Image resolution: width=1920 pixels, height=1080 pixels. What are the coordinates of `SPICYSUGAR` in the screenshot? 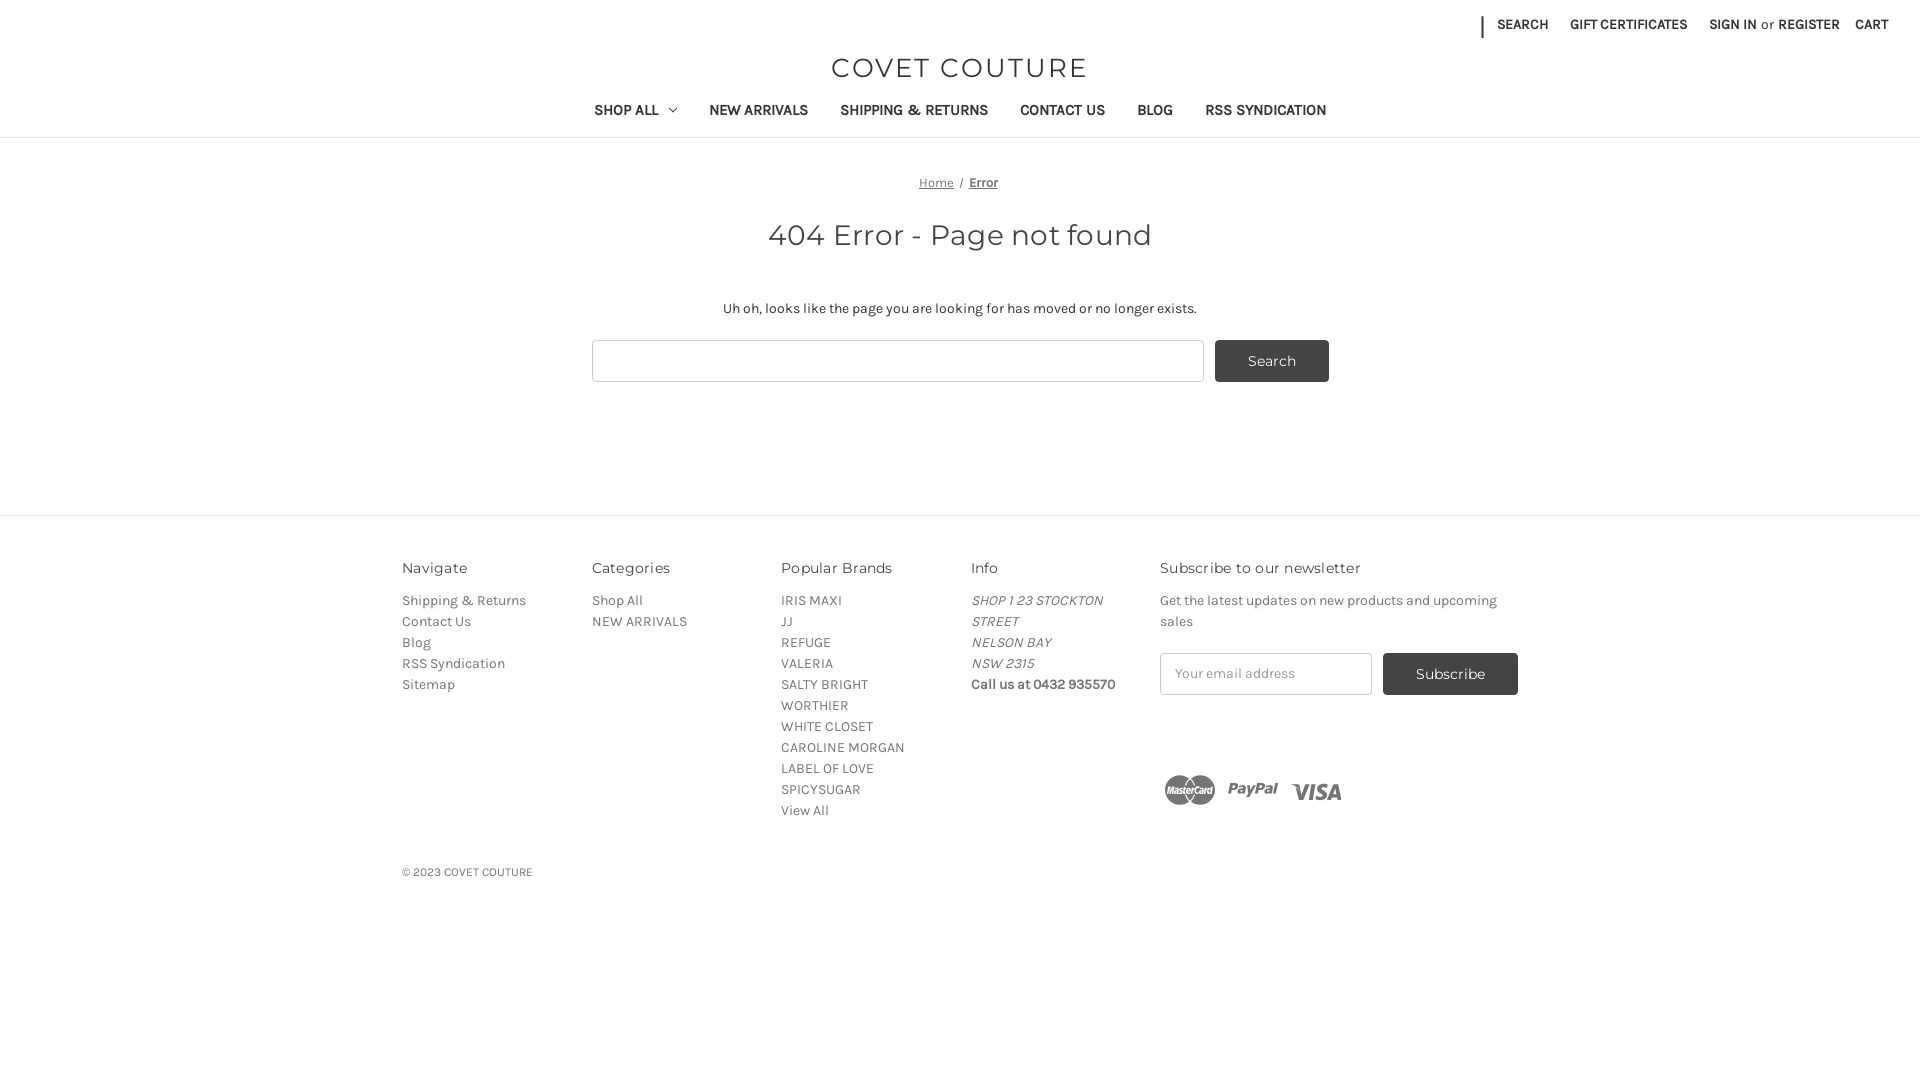 It's located at (821, 790).